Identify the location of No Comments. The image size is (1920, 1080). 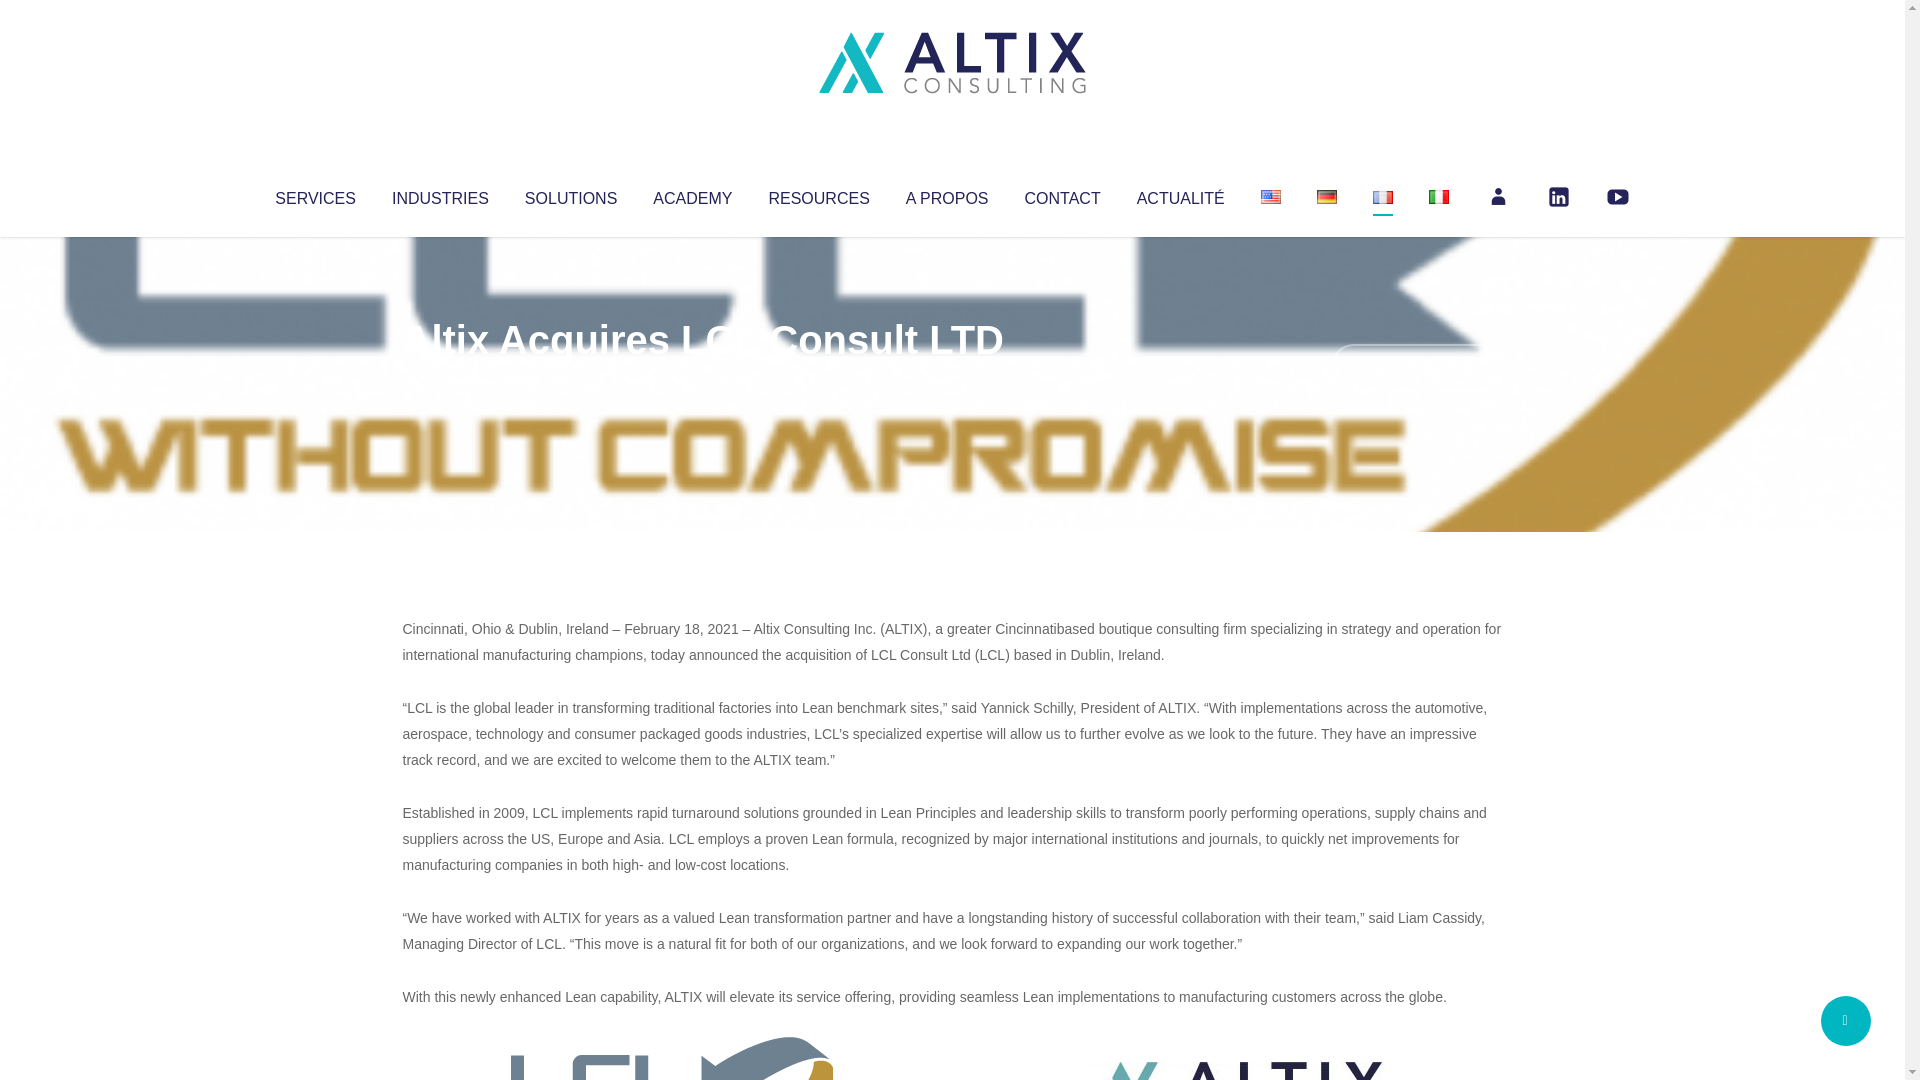
(1416, 366).